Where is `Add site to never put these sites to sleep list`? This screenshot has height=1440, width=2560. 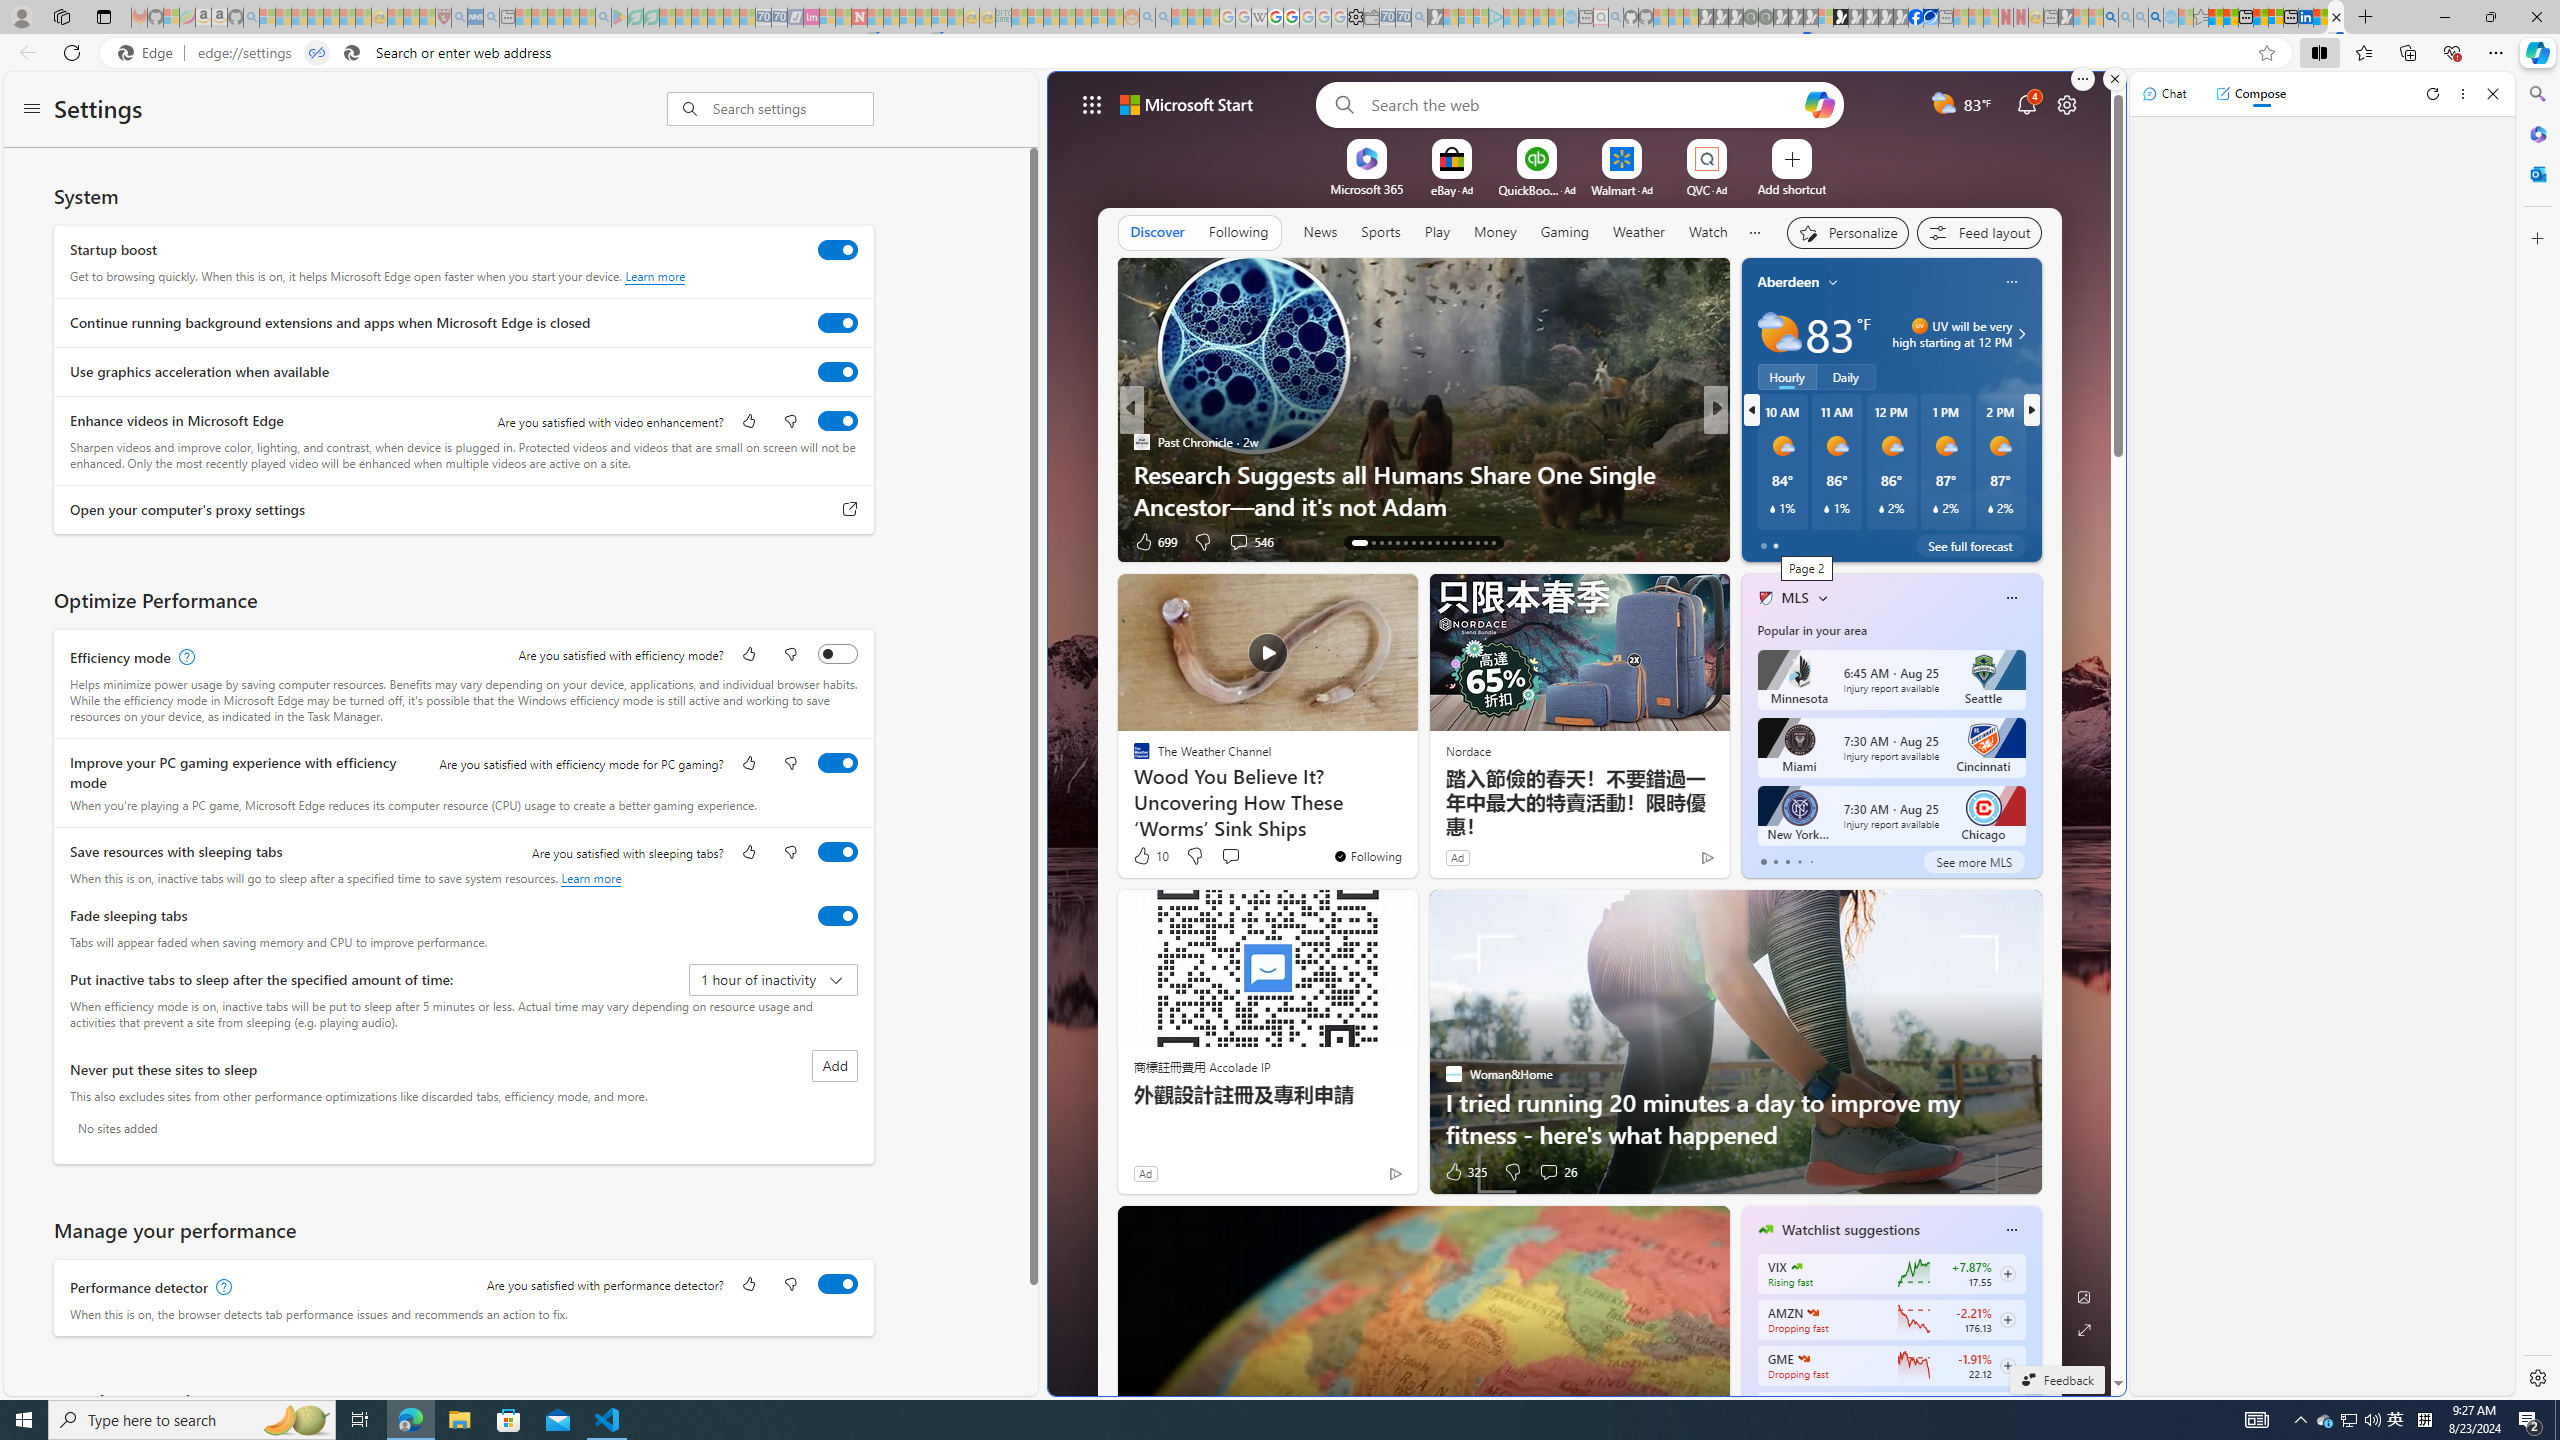
Add site to never put these sites to sleep list is located at coordinates (834, 1065).